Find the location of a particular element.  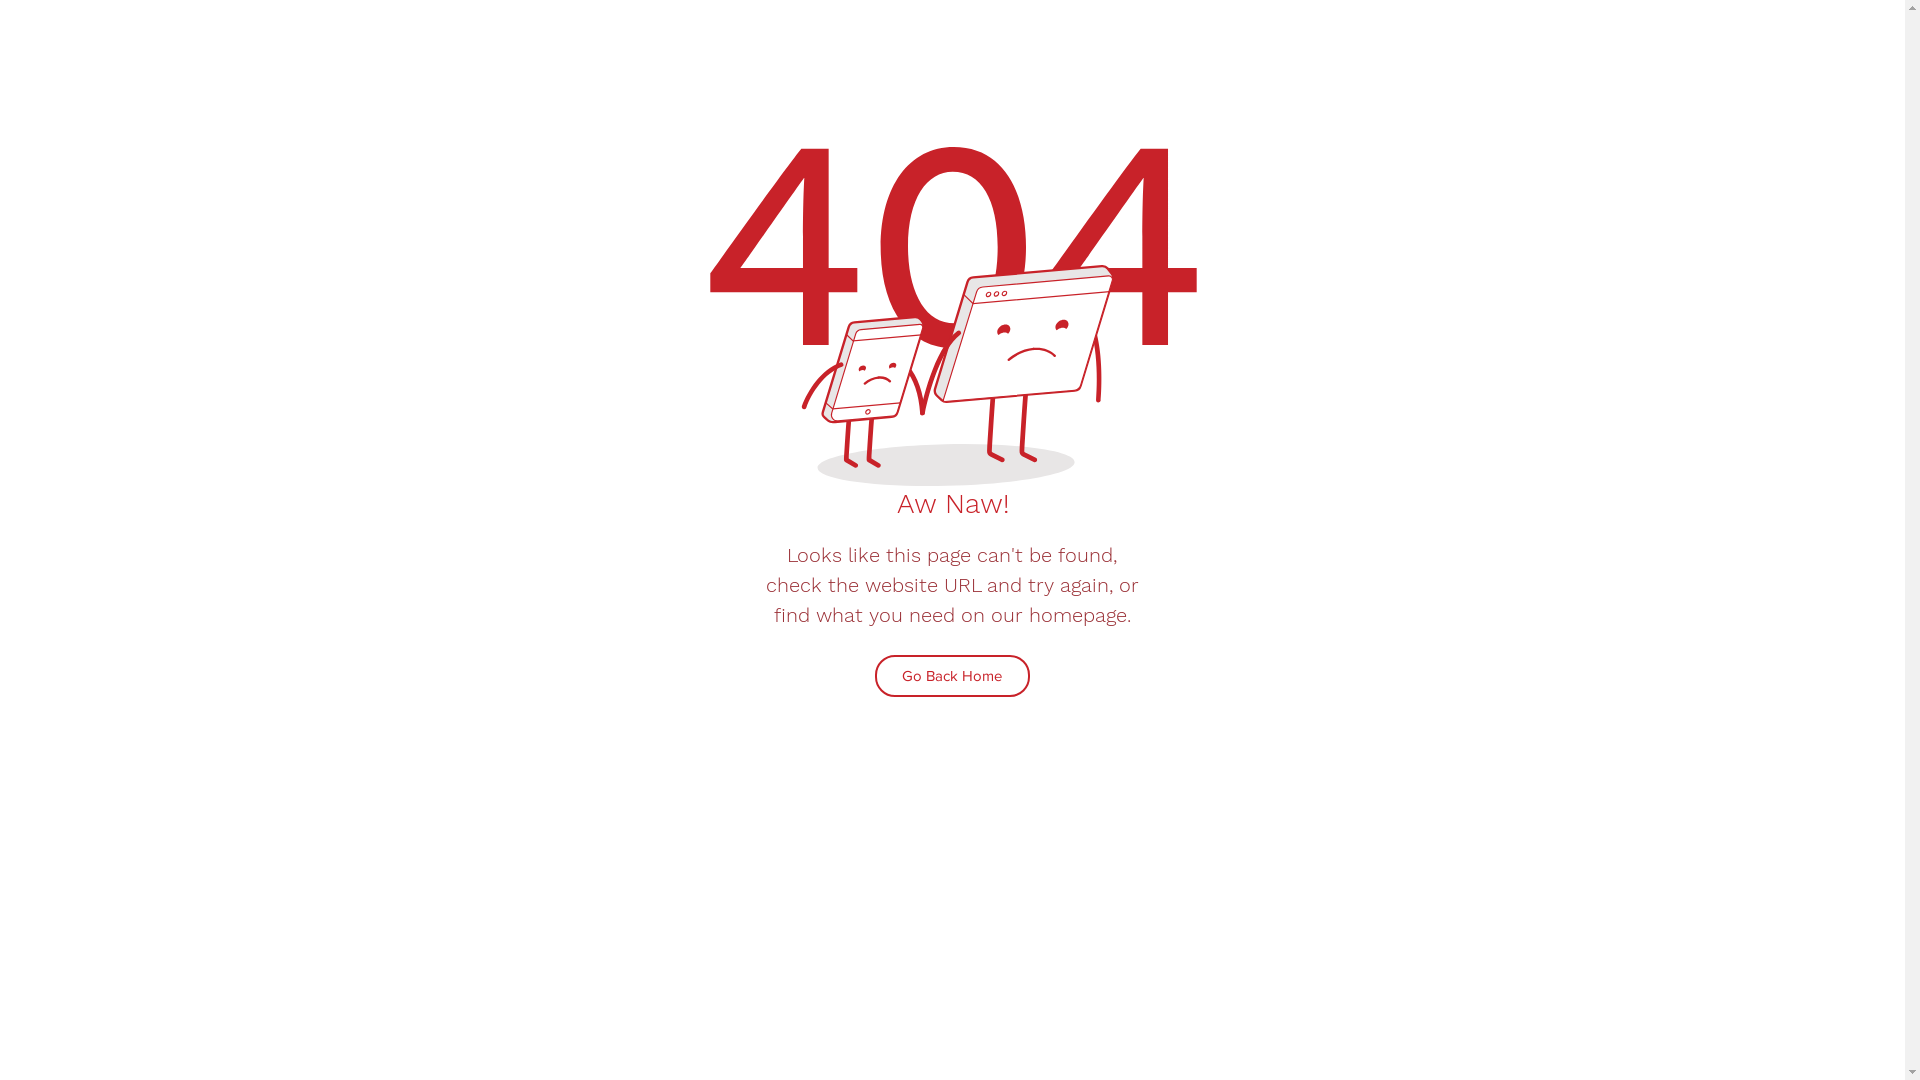

Go Back Home is located at coordinates (952, 676).